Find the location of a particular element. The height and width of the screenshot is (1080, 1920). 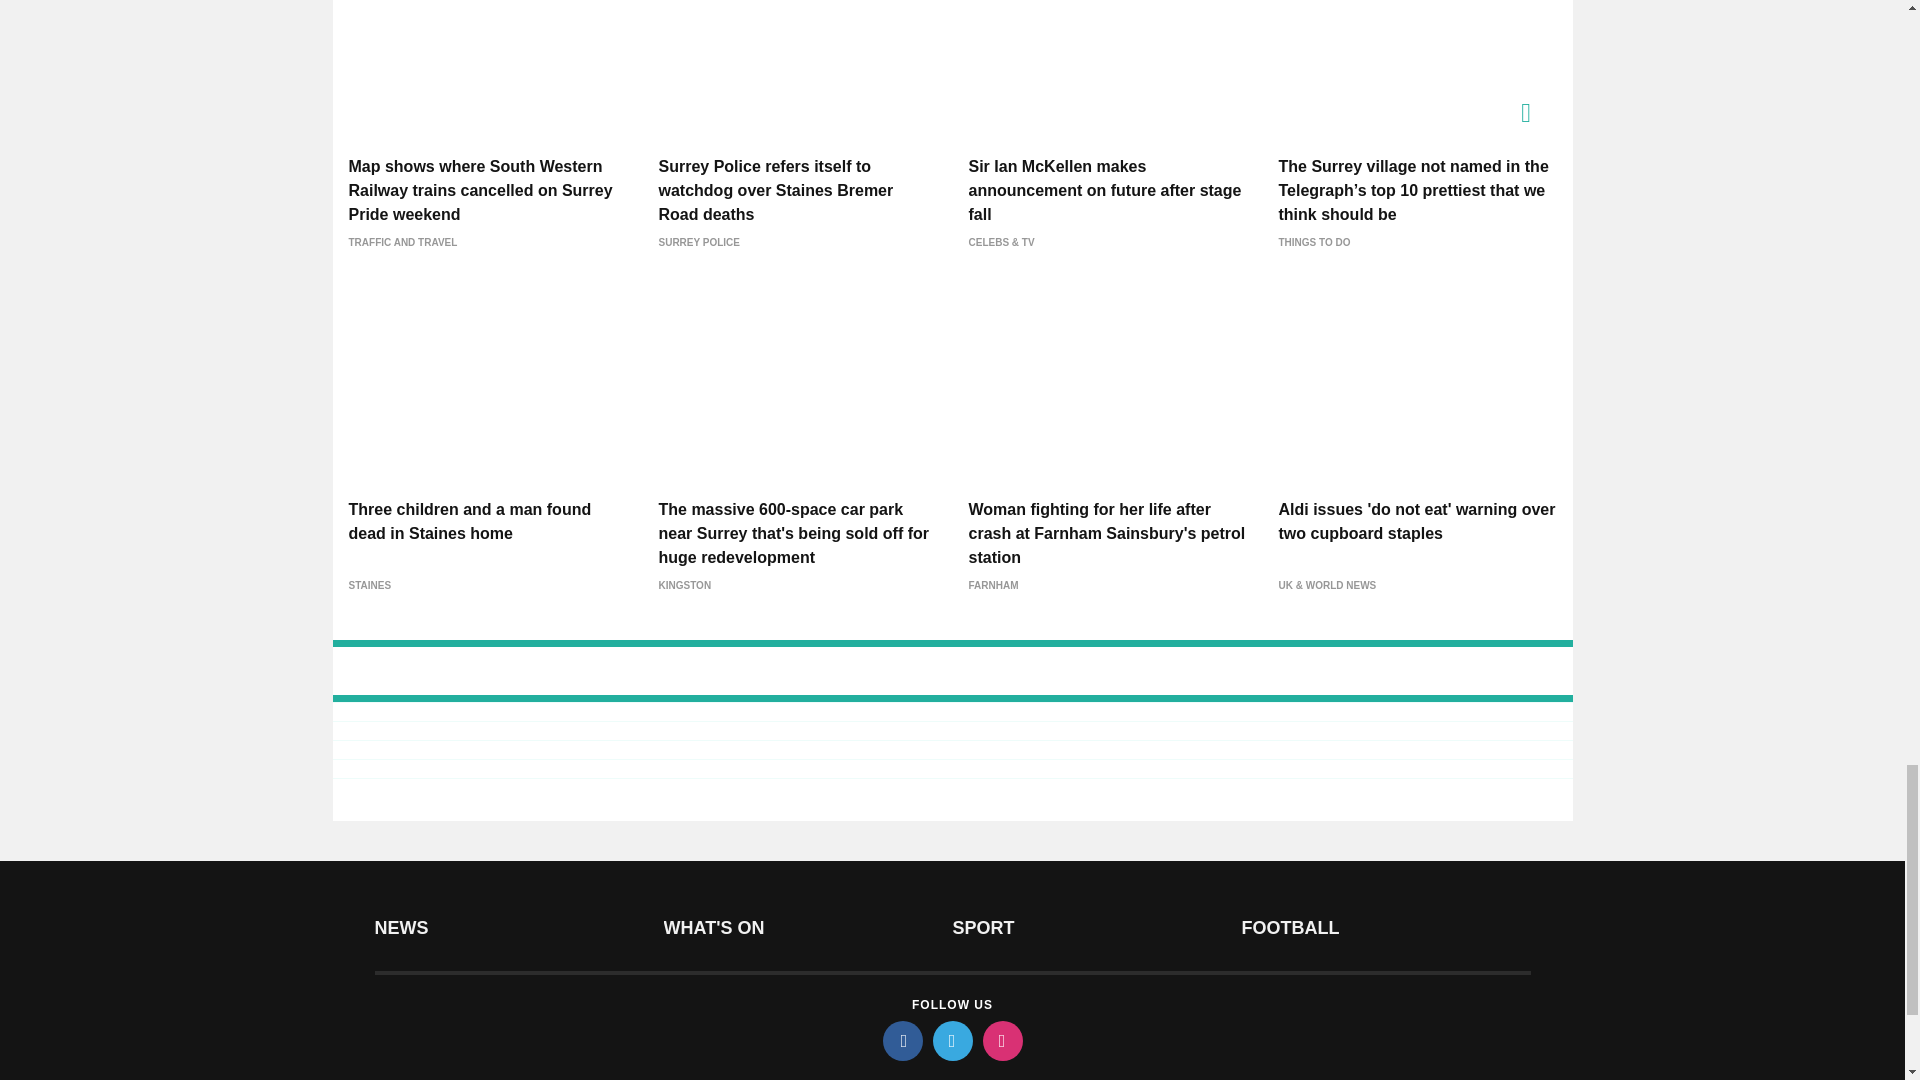

instagram is located at coordinates (1001, 1040).